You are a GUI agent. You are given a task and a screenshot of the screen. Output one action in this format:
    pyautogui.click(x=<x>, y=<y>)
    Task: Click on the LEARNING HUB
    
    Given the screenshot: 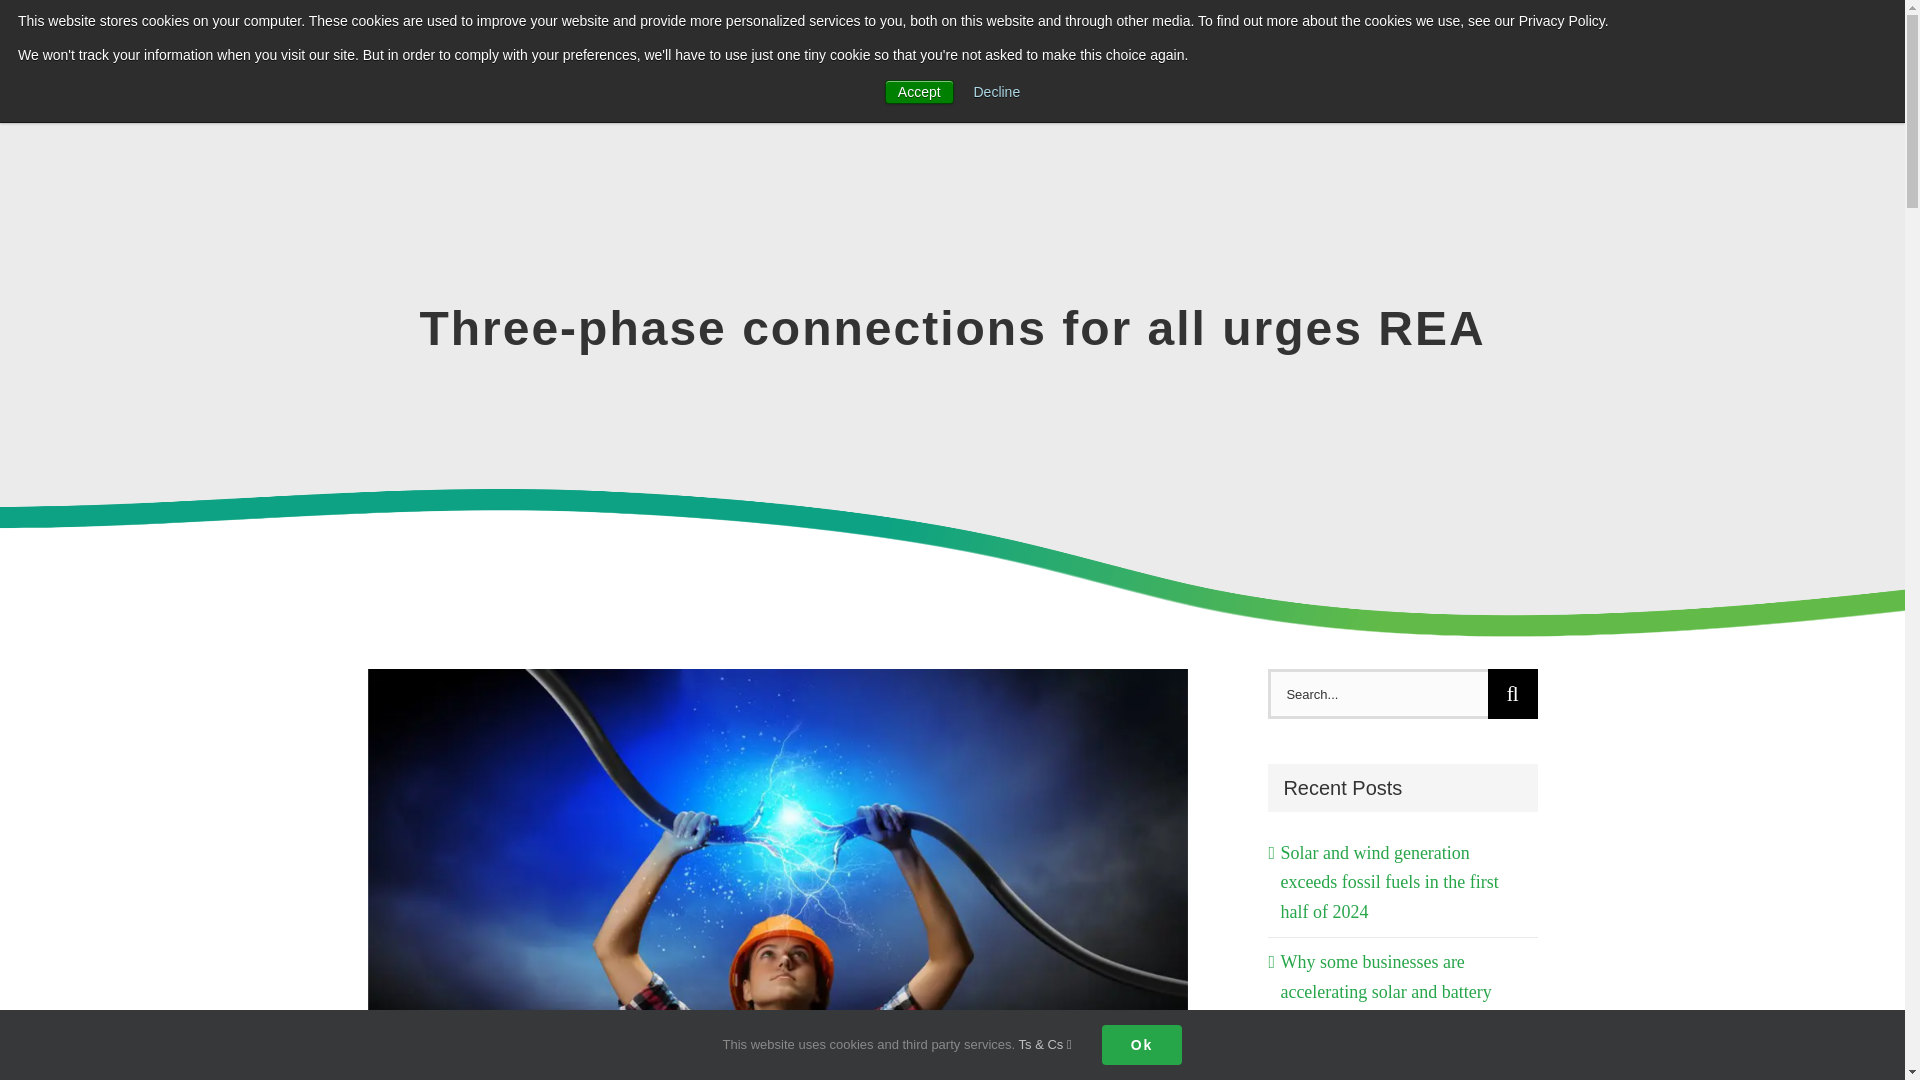 What is the action you would take?
    pyautogui.click(x=1346, y=50)
    